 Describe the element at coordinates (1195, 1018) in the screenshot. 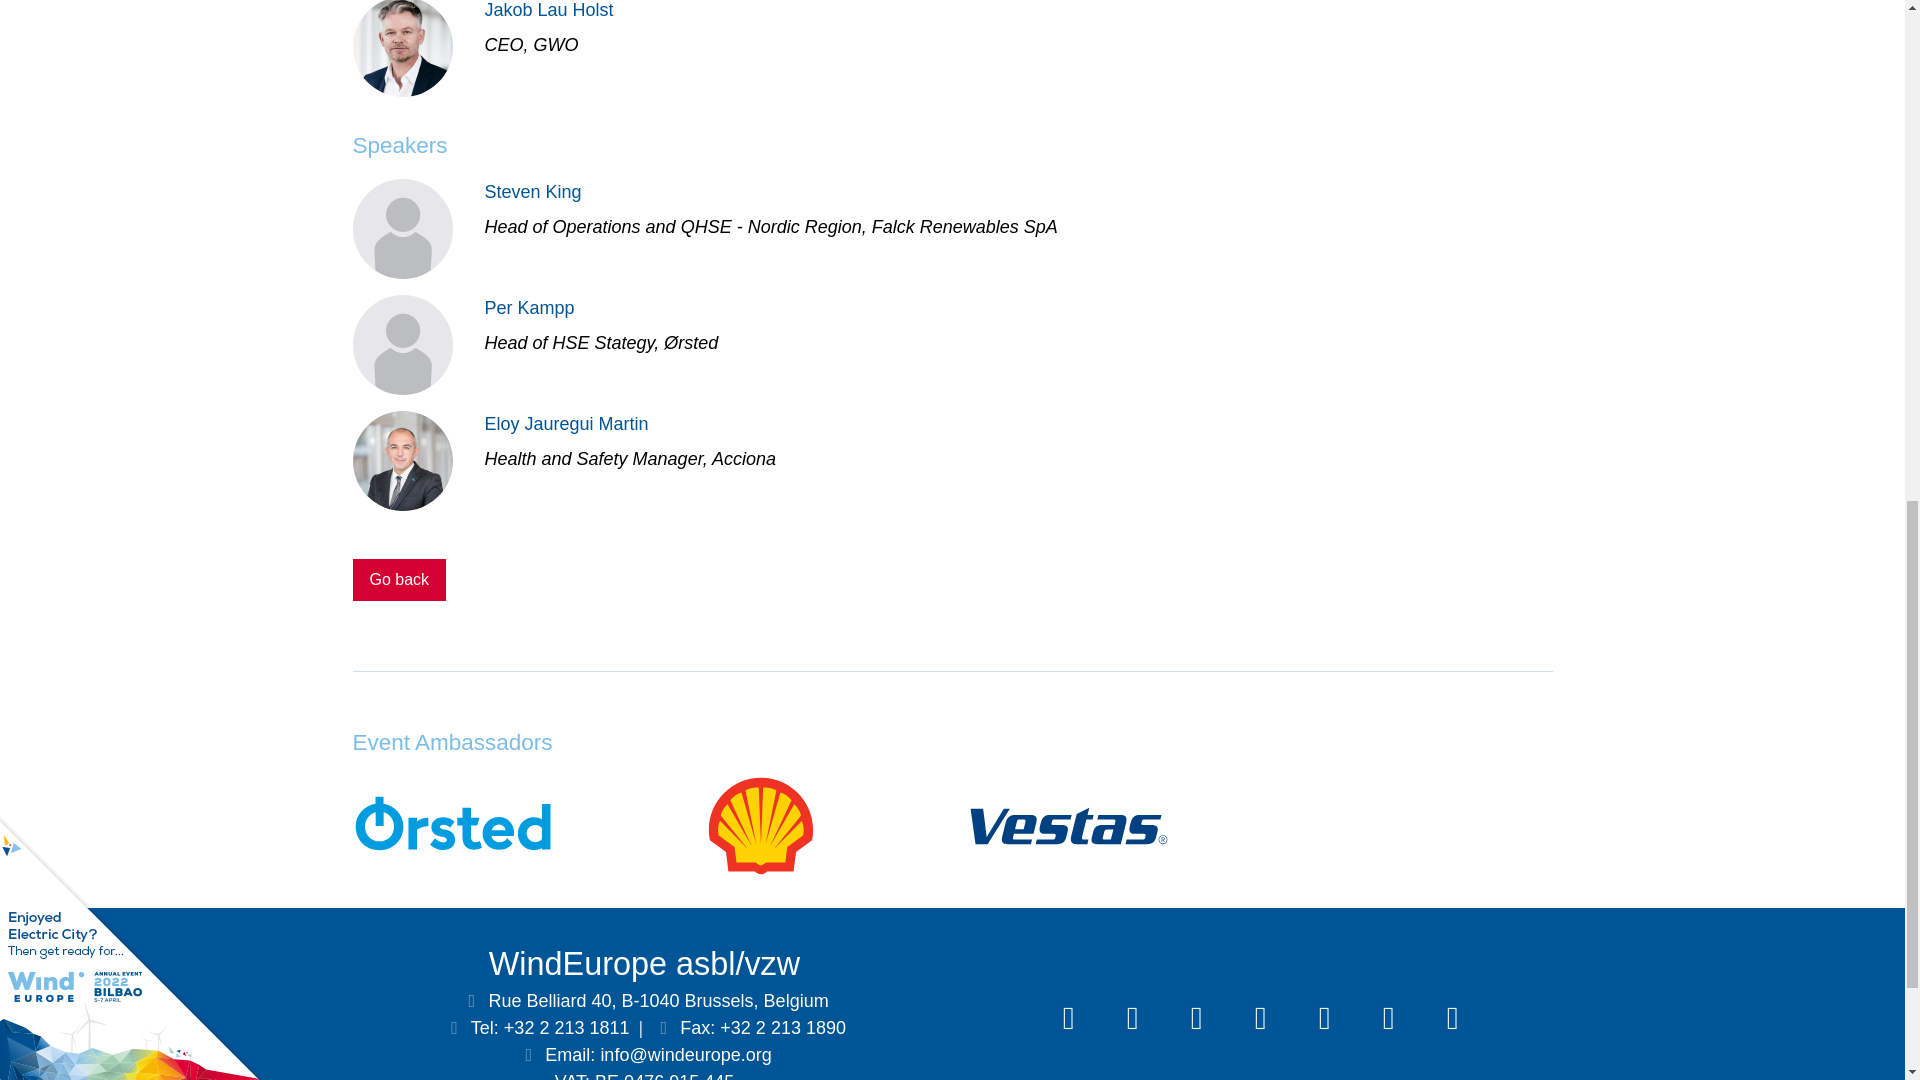

I see `Click here to visit our events Twitter account` at that location.